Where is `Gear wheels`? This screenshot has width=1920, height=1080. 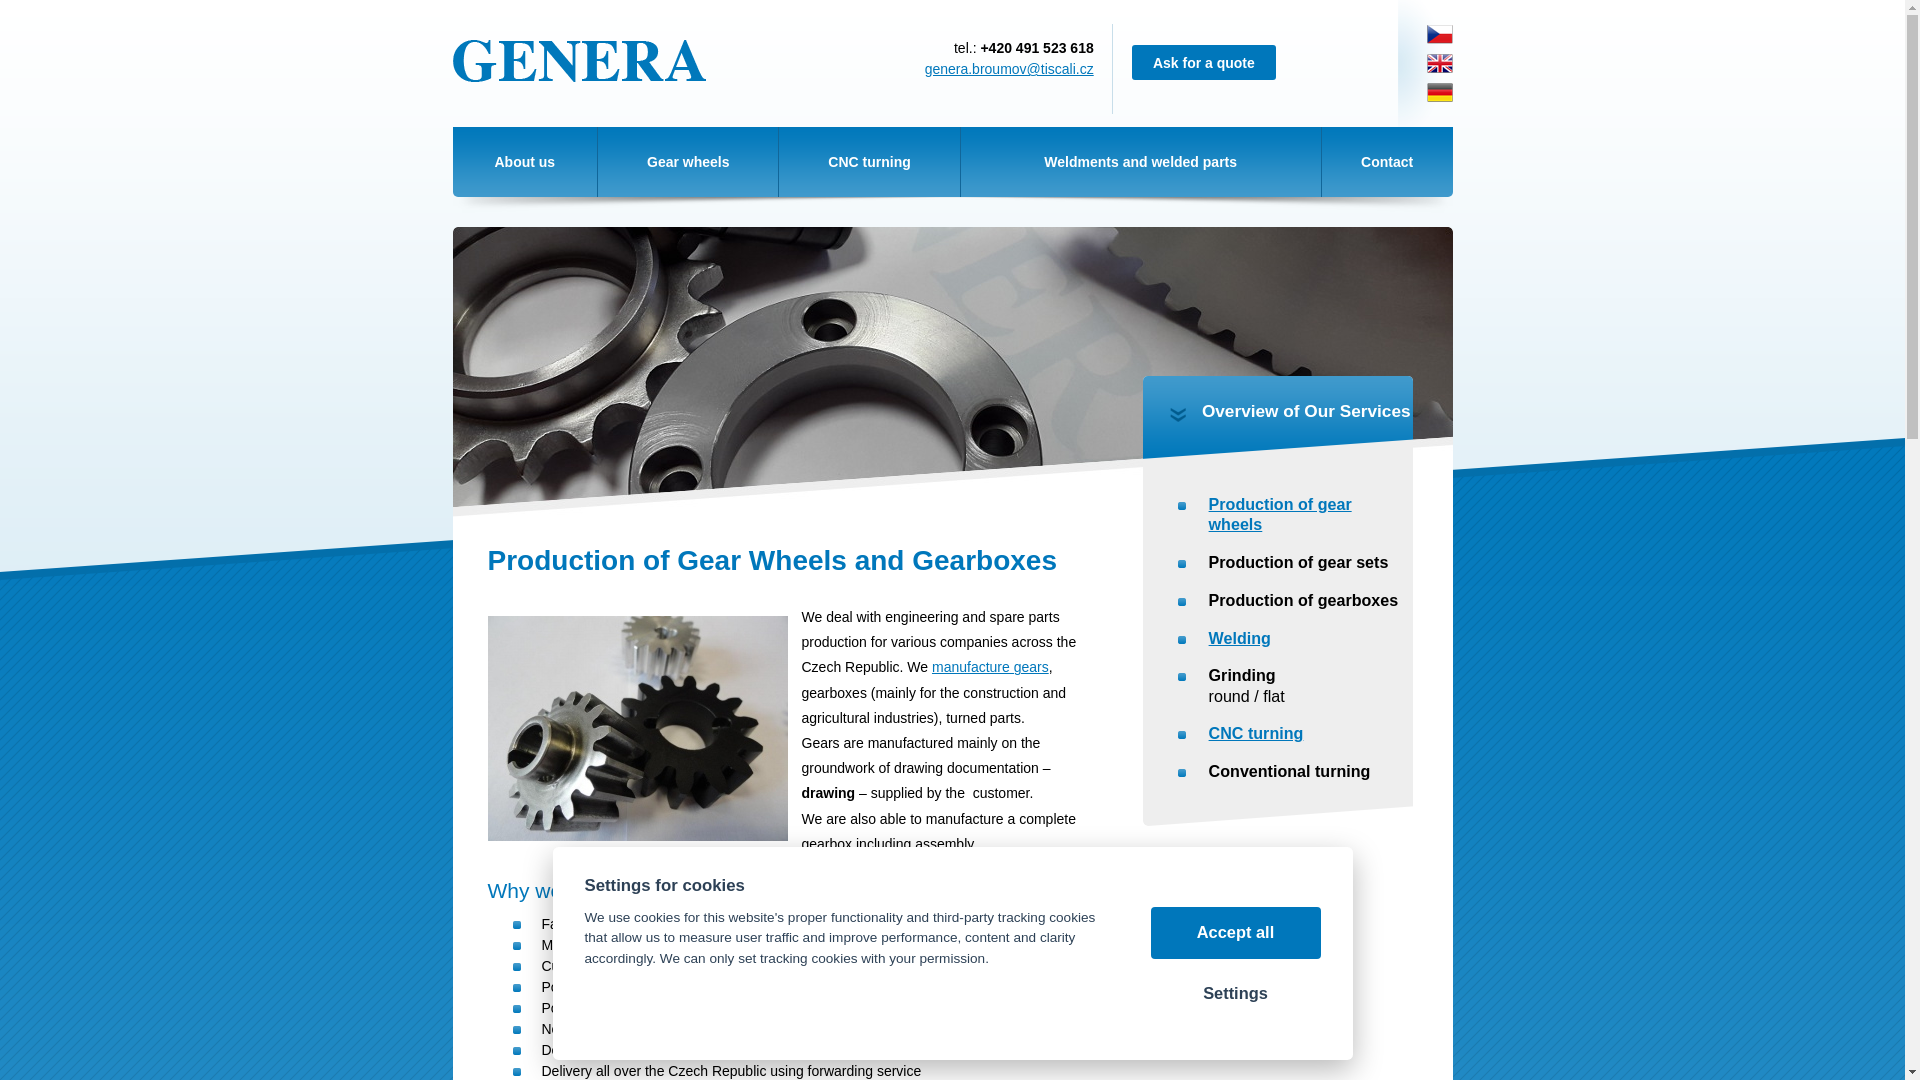
Gear wheels is located at coordinates (687, 162).